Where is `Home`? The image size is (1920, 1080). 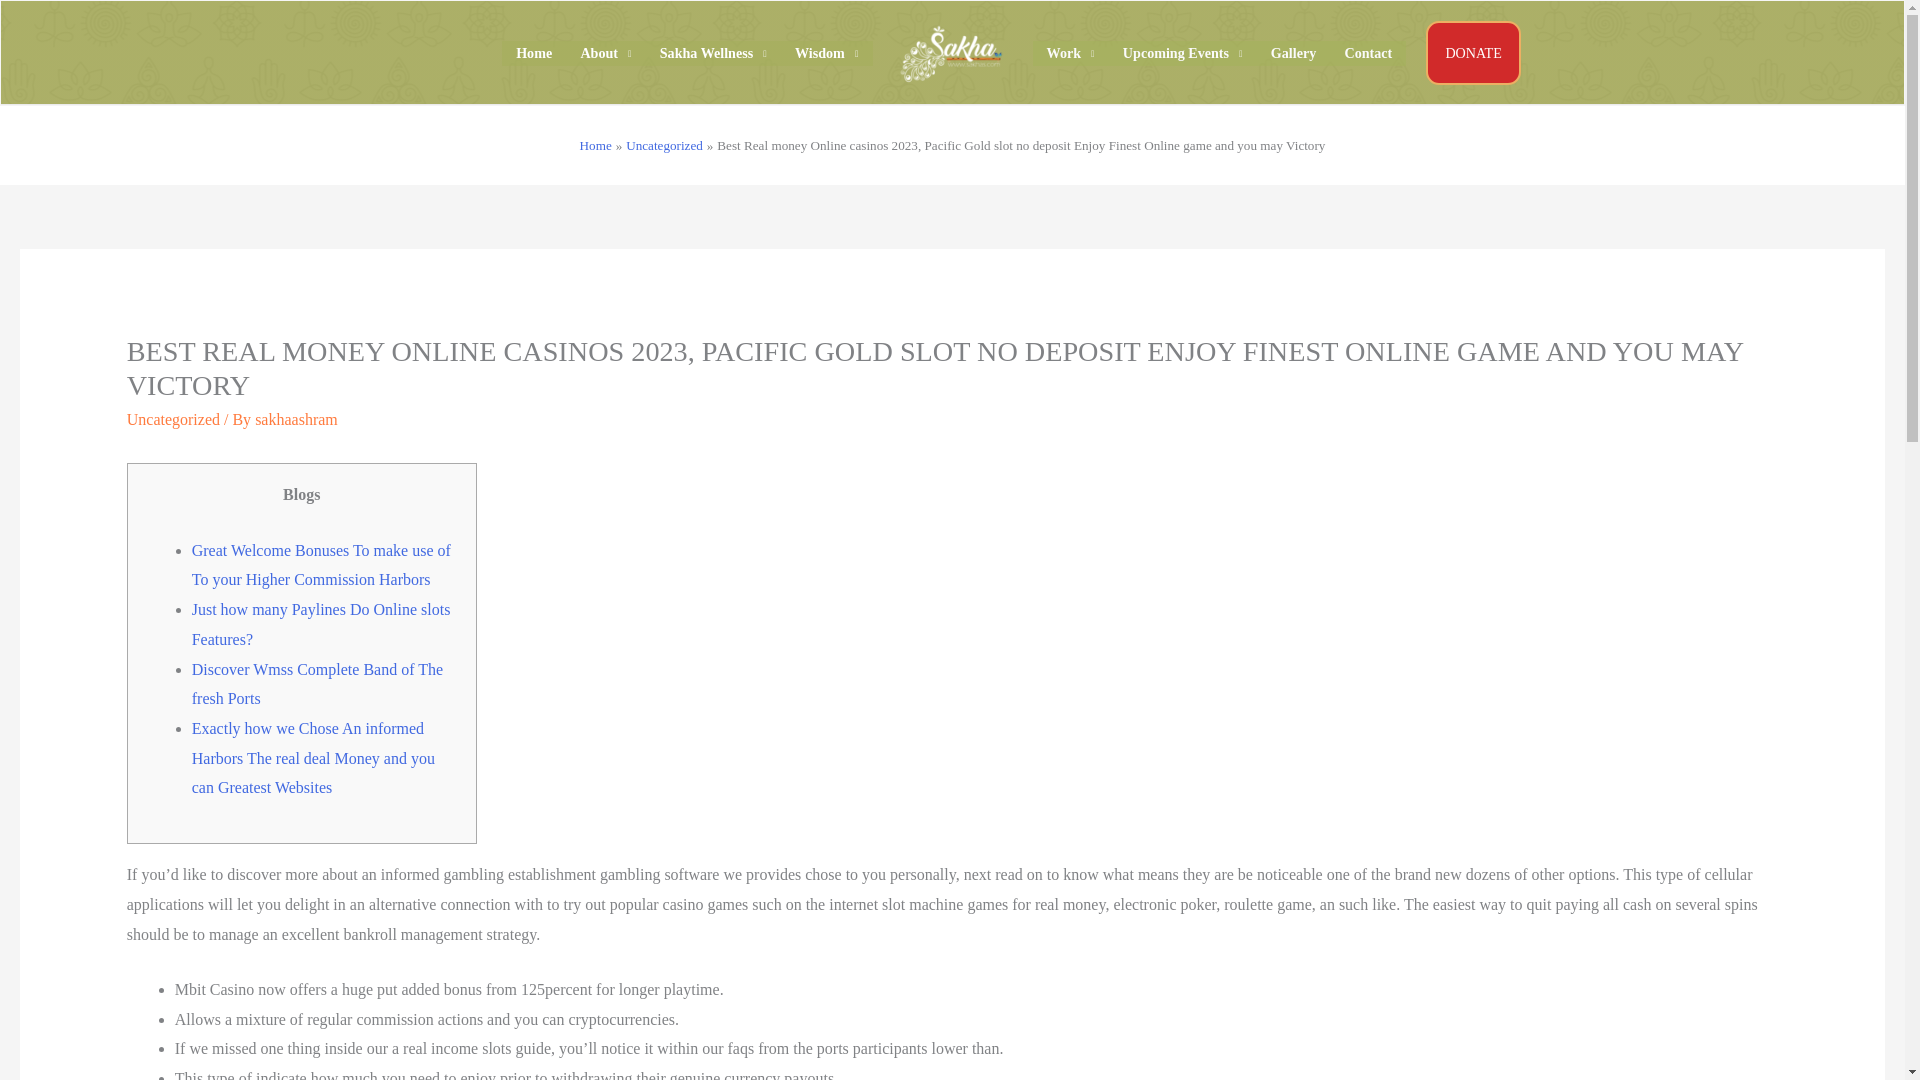
Home is located at coordinates (534, 53).